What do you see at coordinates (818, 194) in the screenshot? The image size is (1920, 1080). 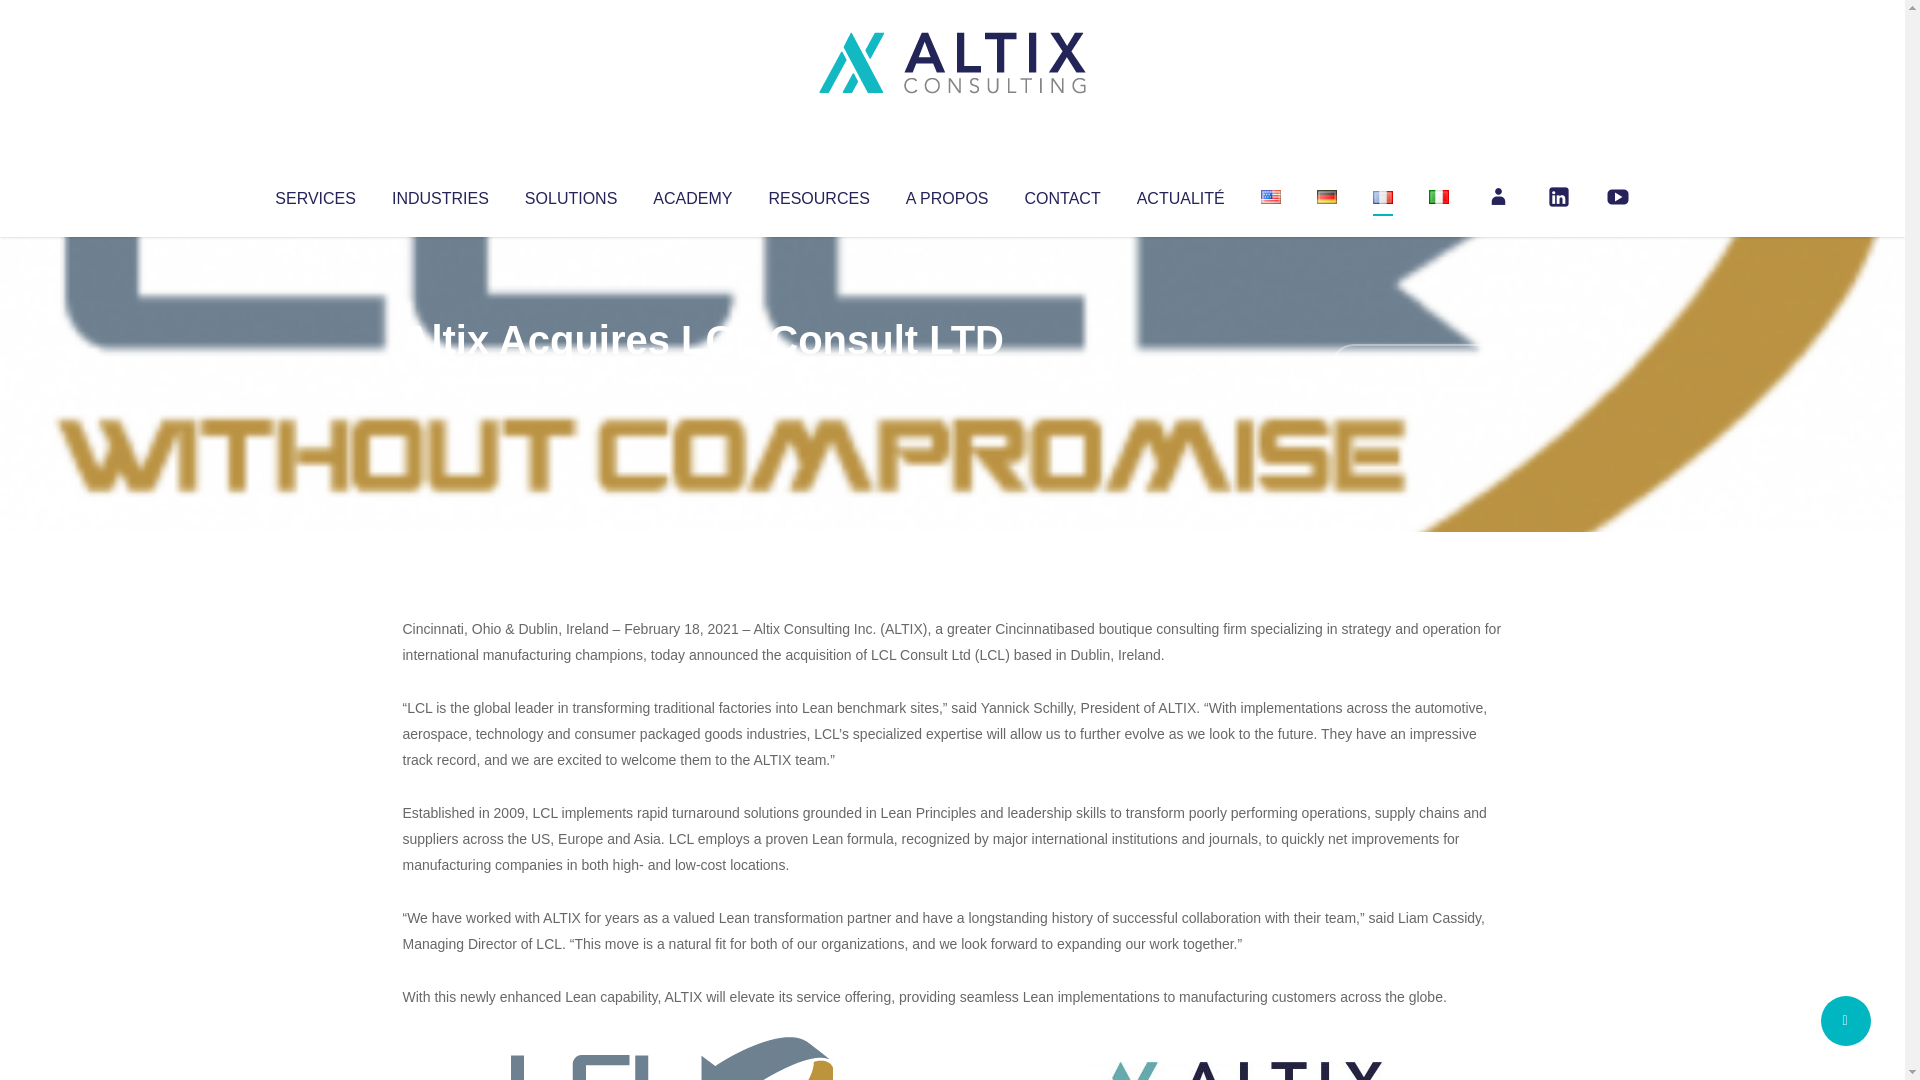 I see `RESOURCES` at bounding box center [818, 194].